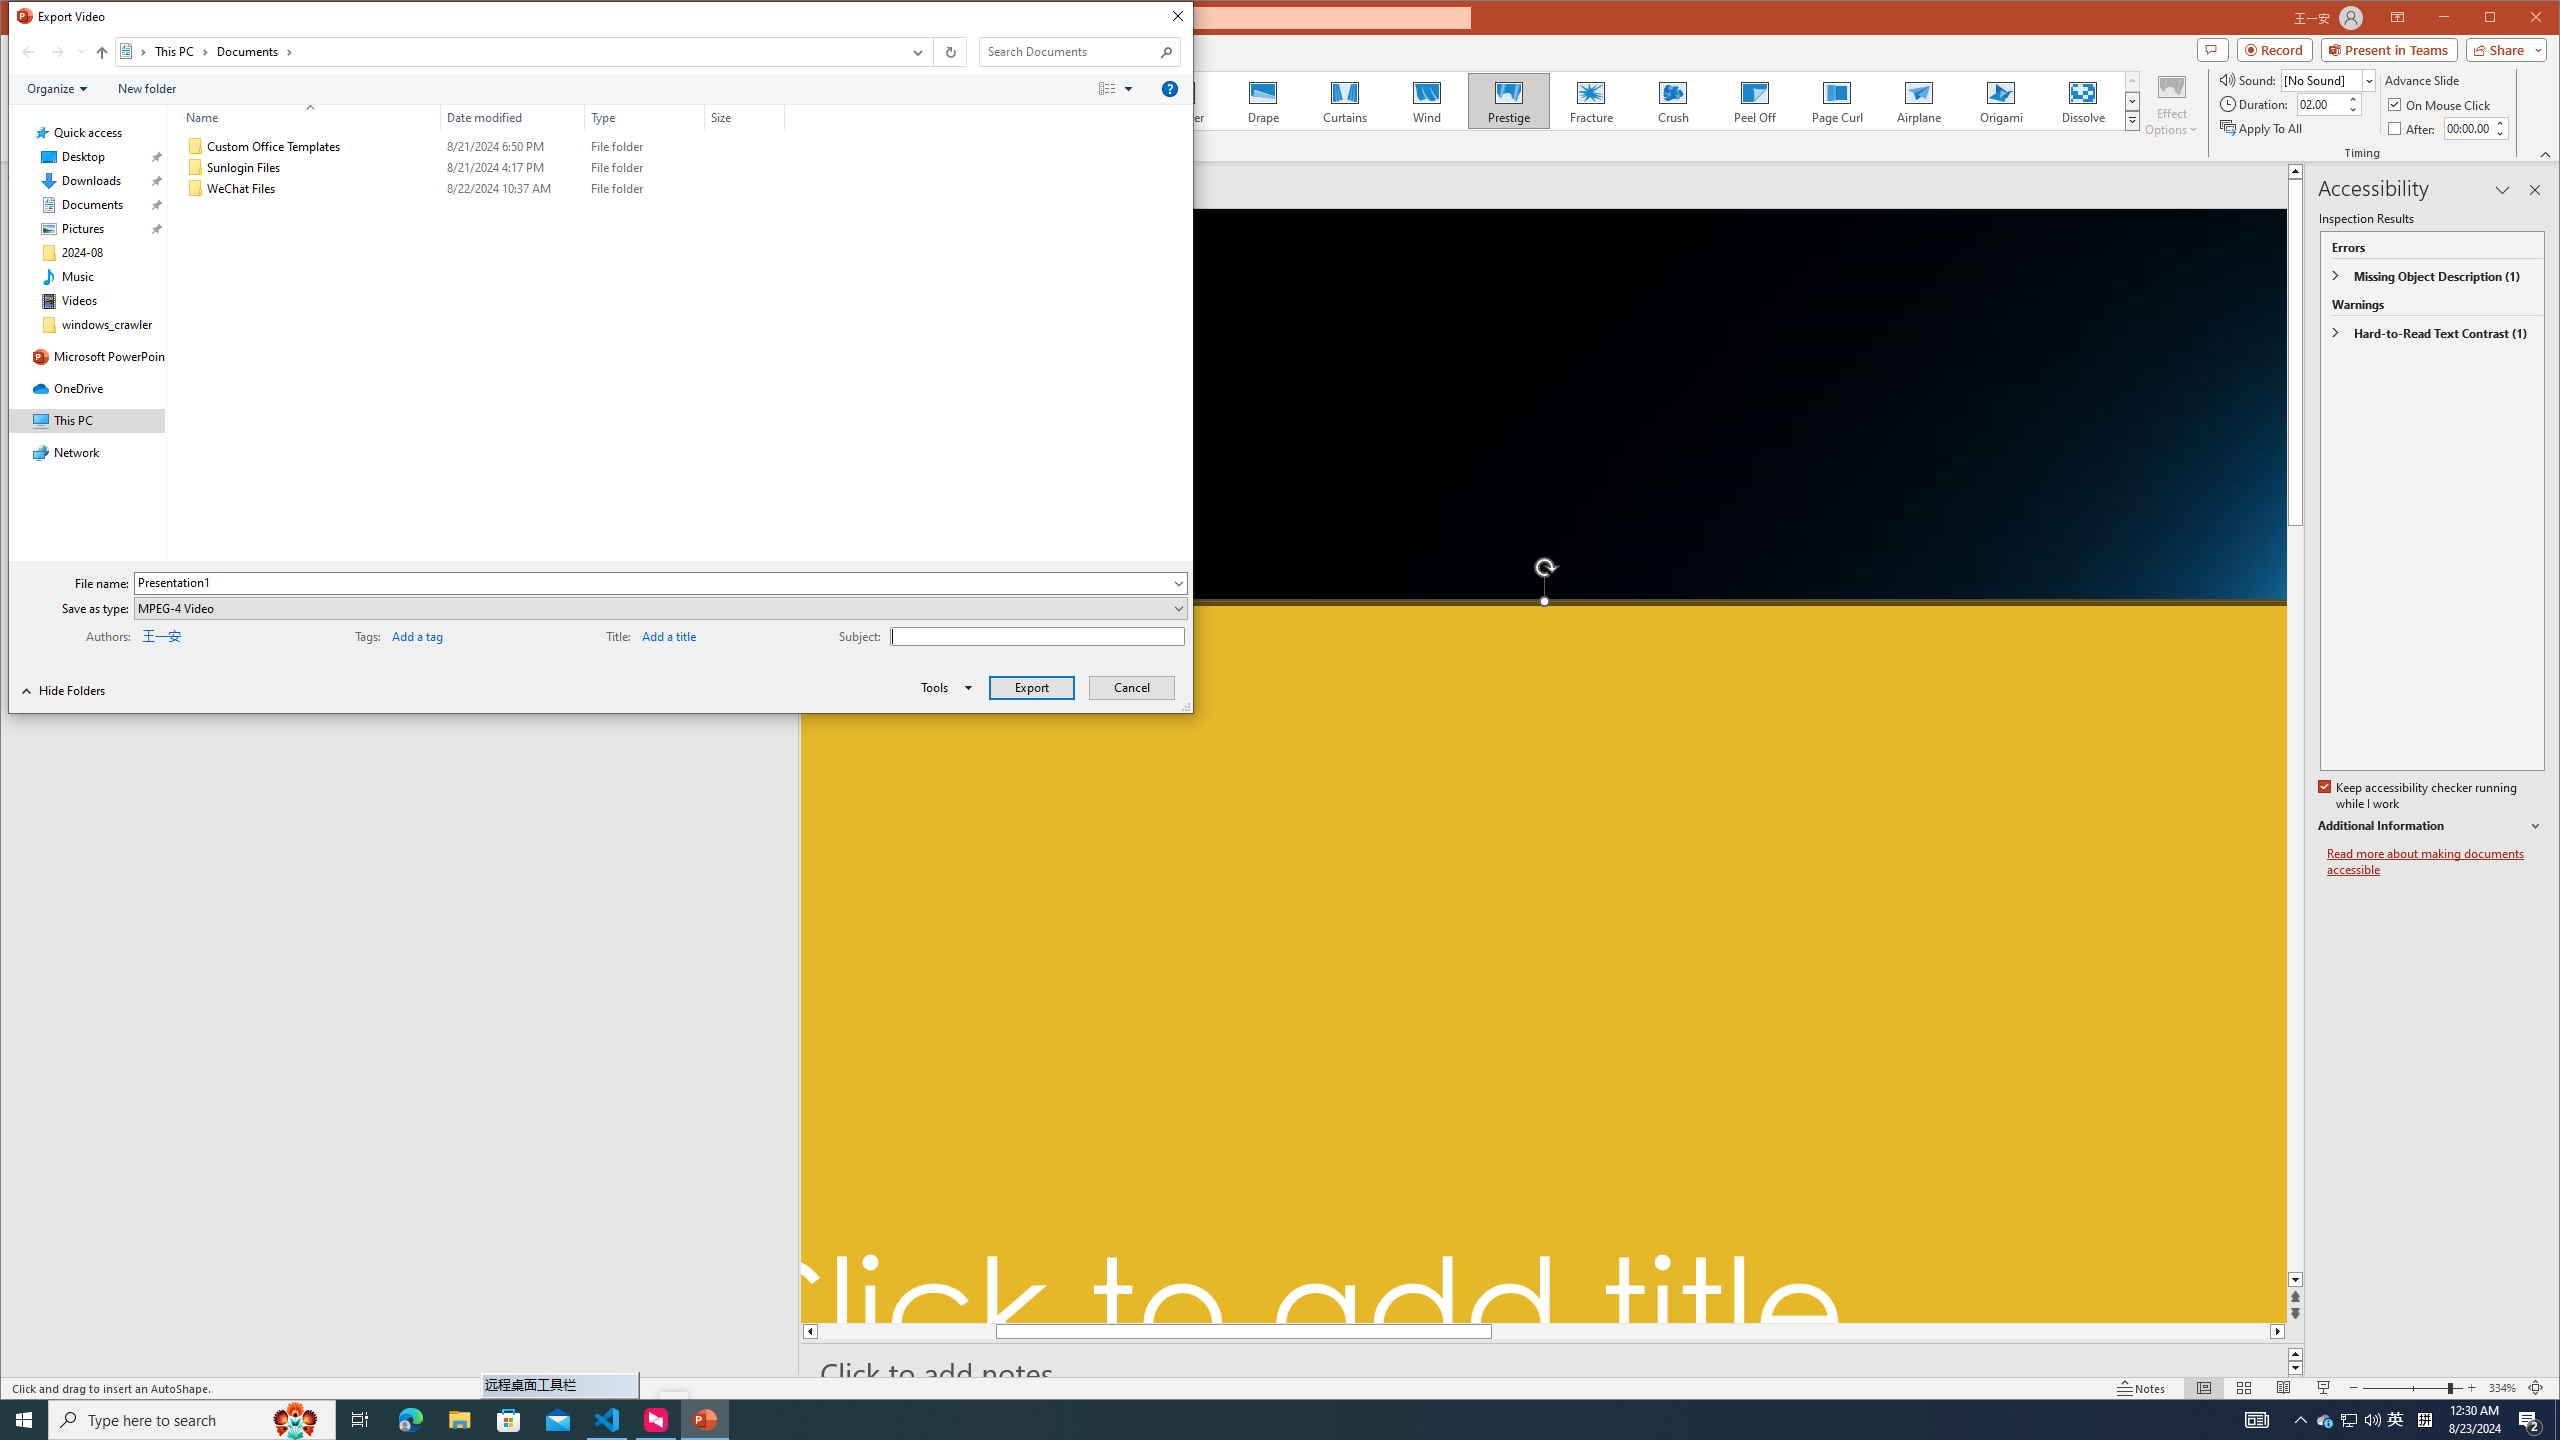  What do you see at coordinates (57, 89) in the screenshot?
I see `Organize` at bounding box center [57, 89].